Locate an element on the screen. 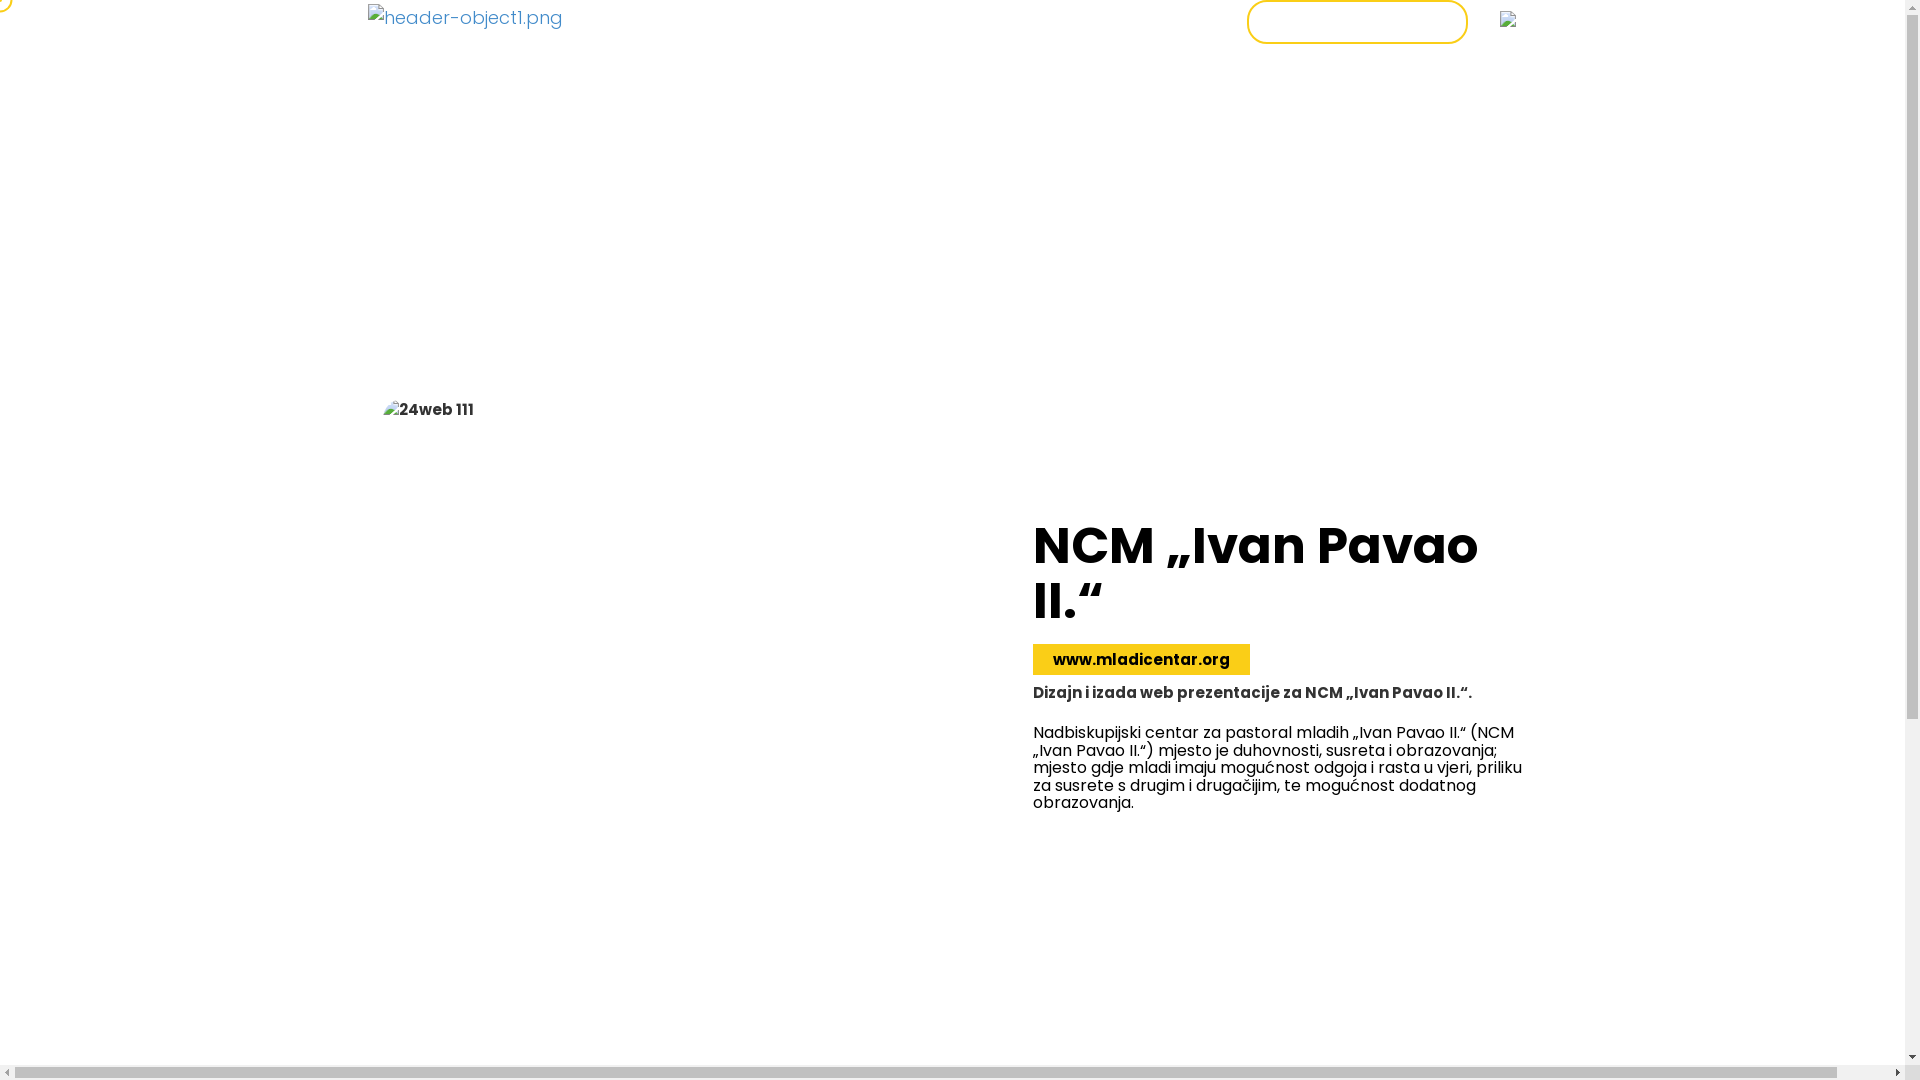 The width and height of the screenshot is (1920, 1080). USLUGE is located at coordinates (984, 20).